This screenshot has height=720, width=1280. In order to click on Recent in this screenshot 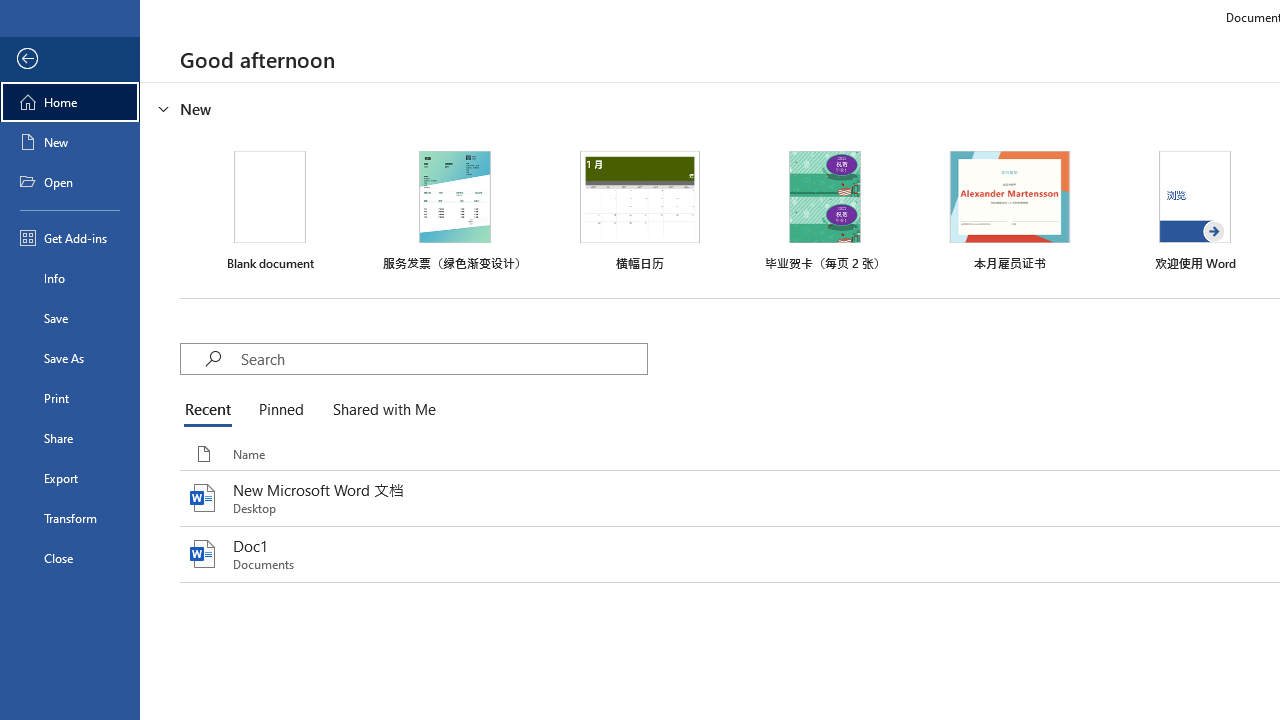, I will do `click(212, 410)`.